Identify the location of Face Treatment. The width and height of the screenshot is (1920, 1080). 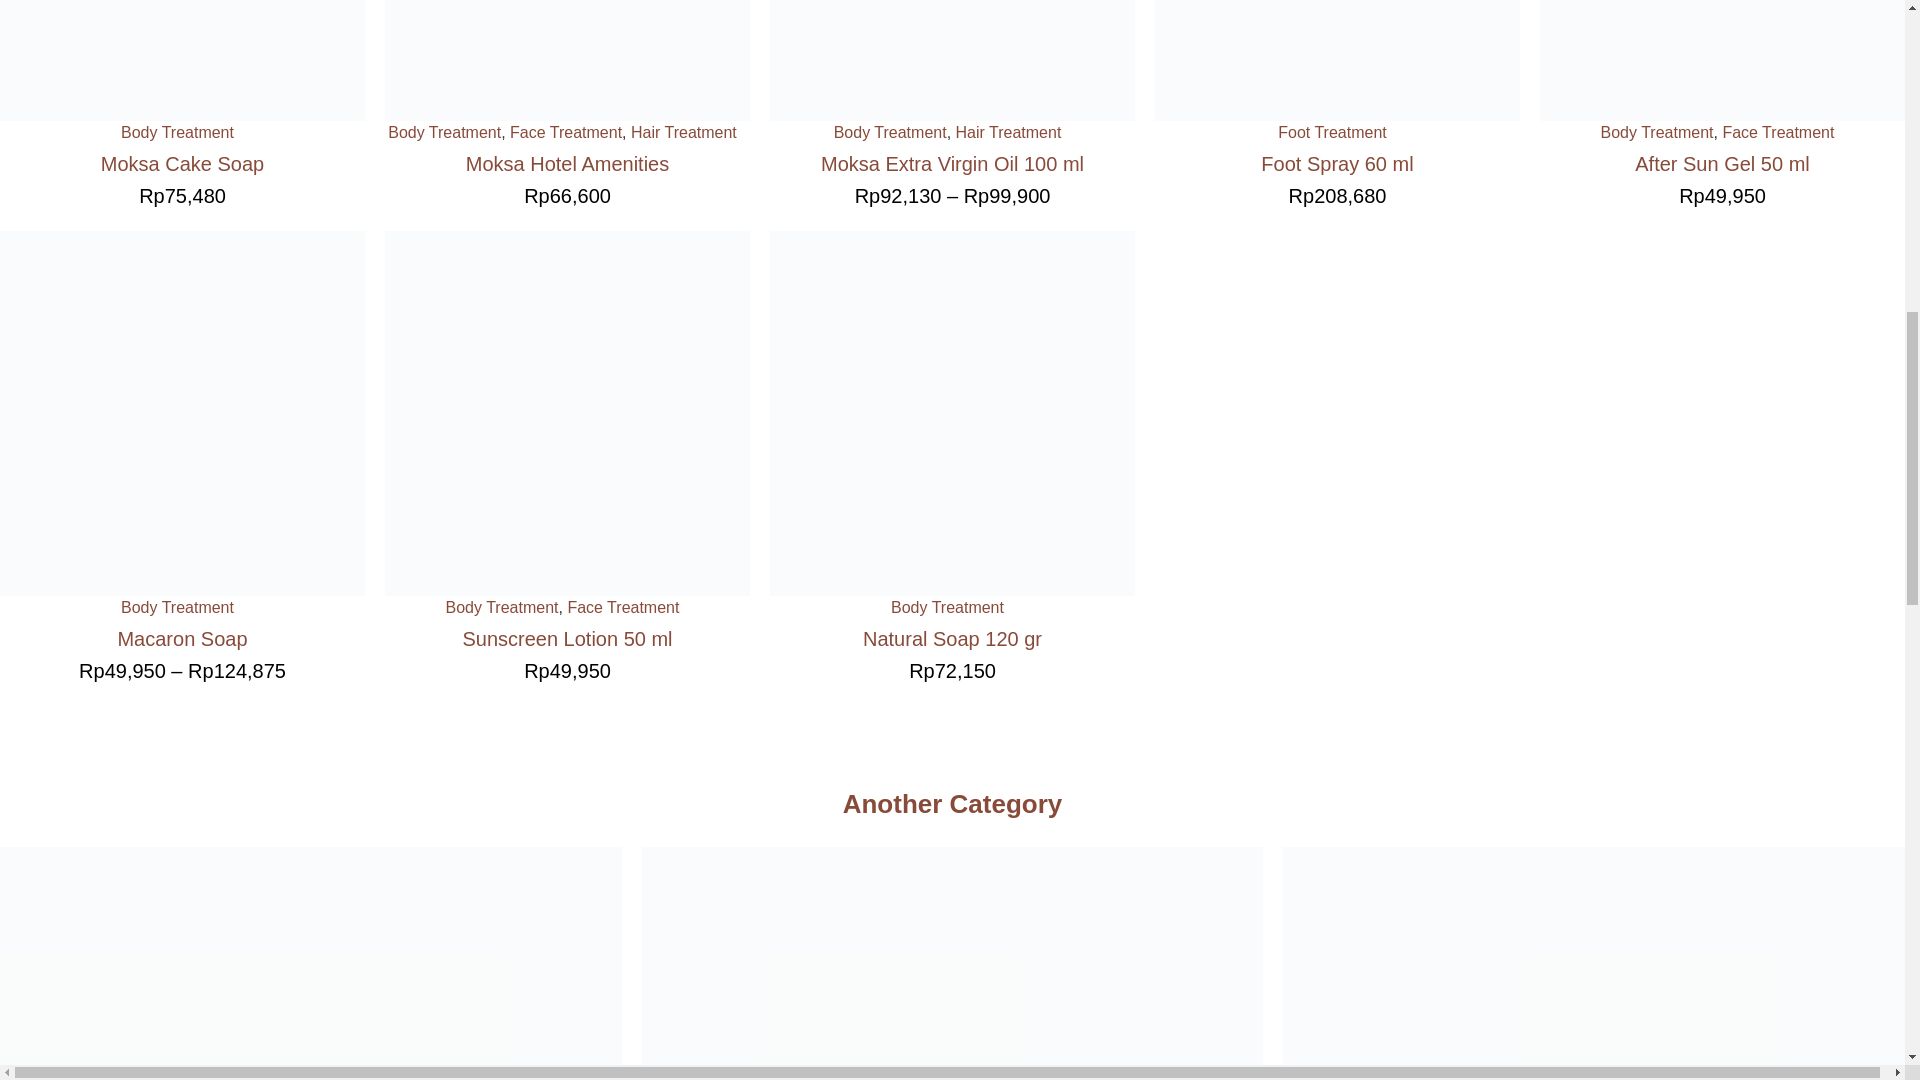
(566, 132).